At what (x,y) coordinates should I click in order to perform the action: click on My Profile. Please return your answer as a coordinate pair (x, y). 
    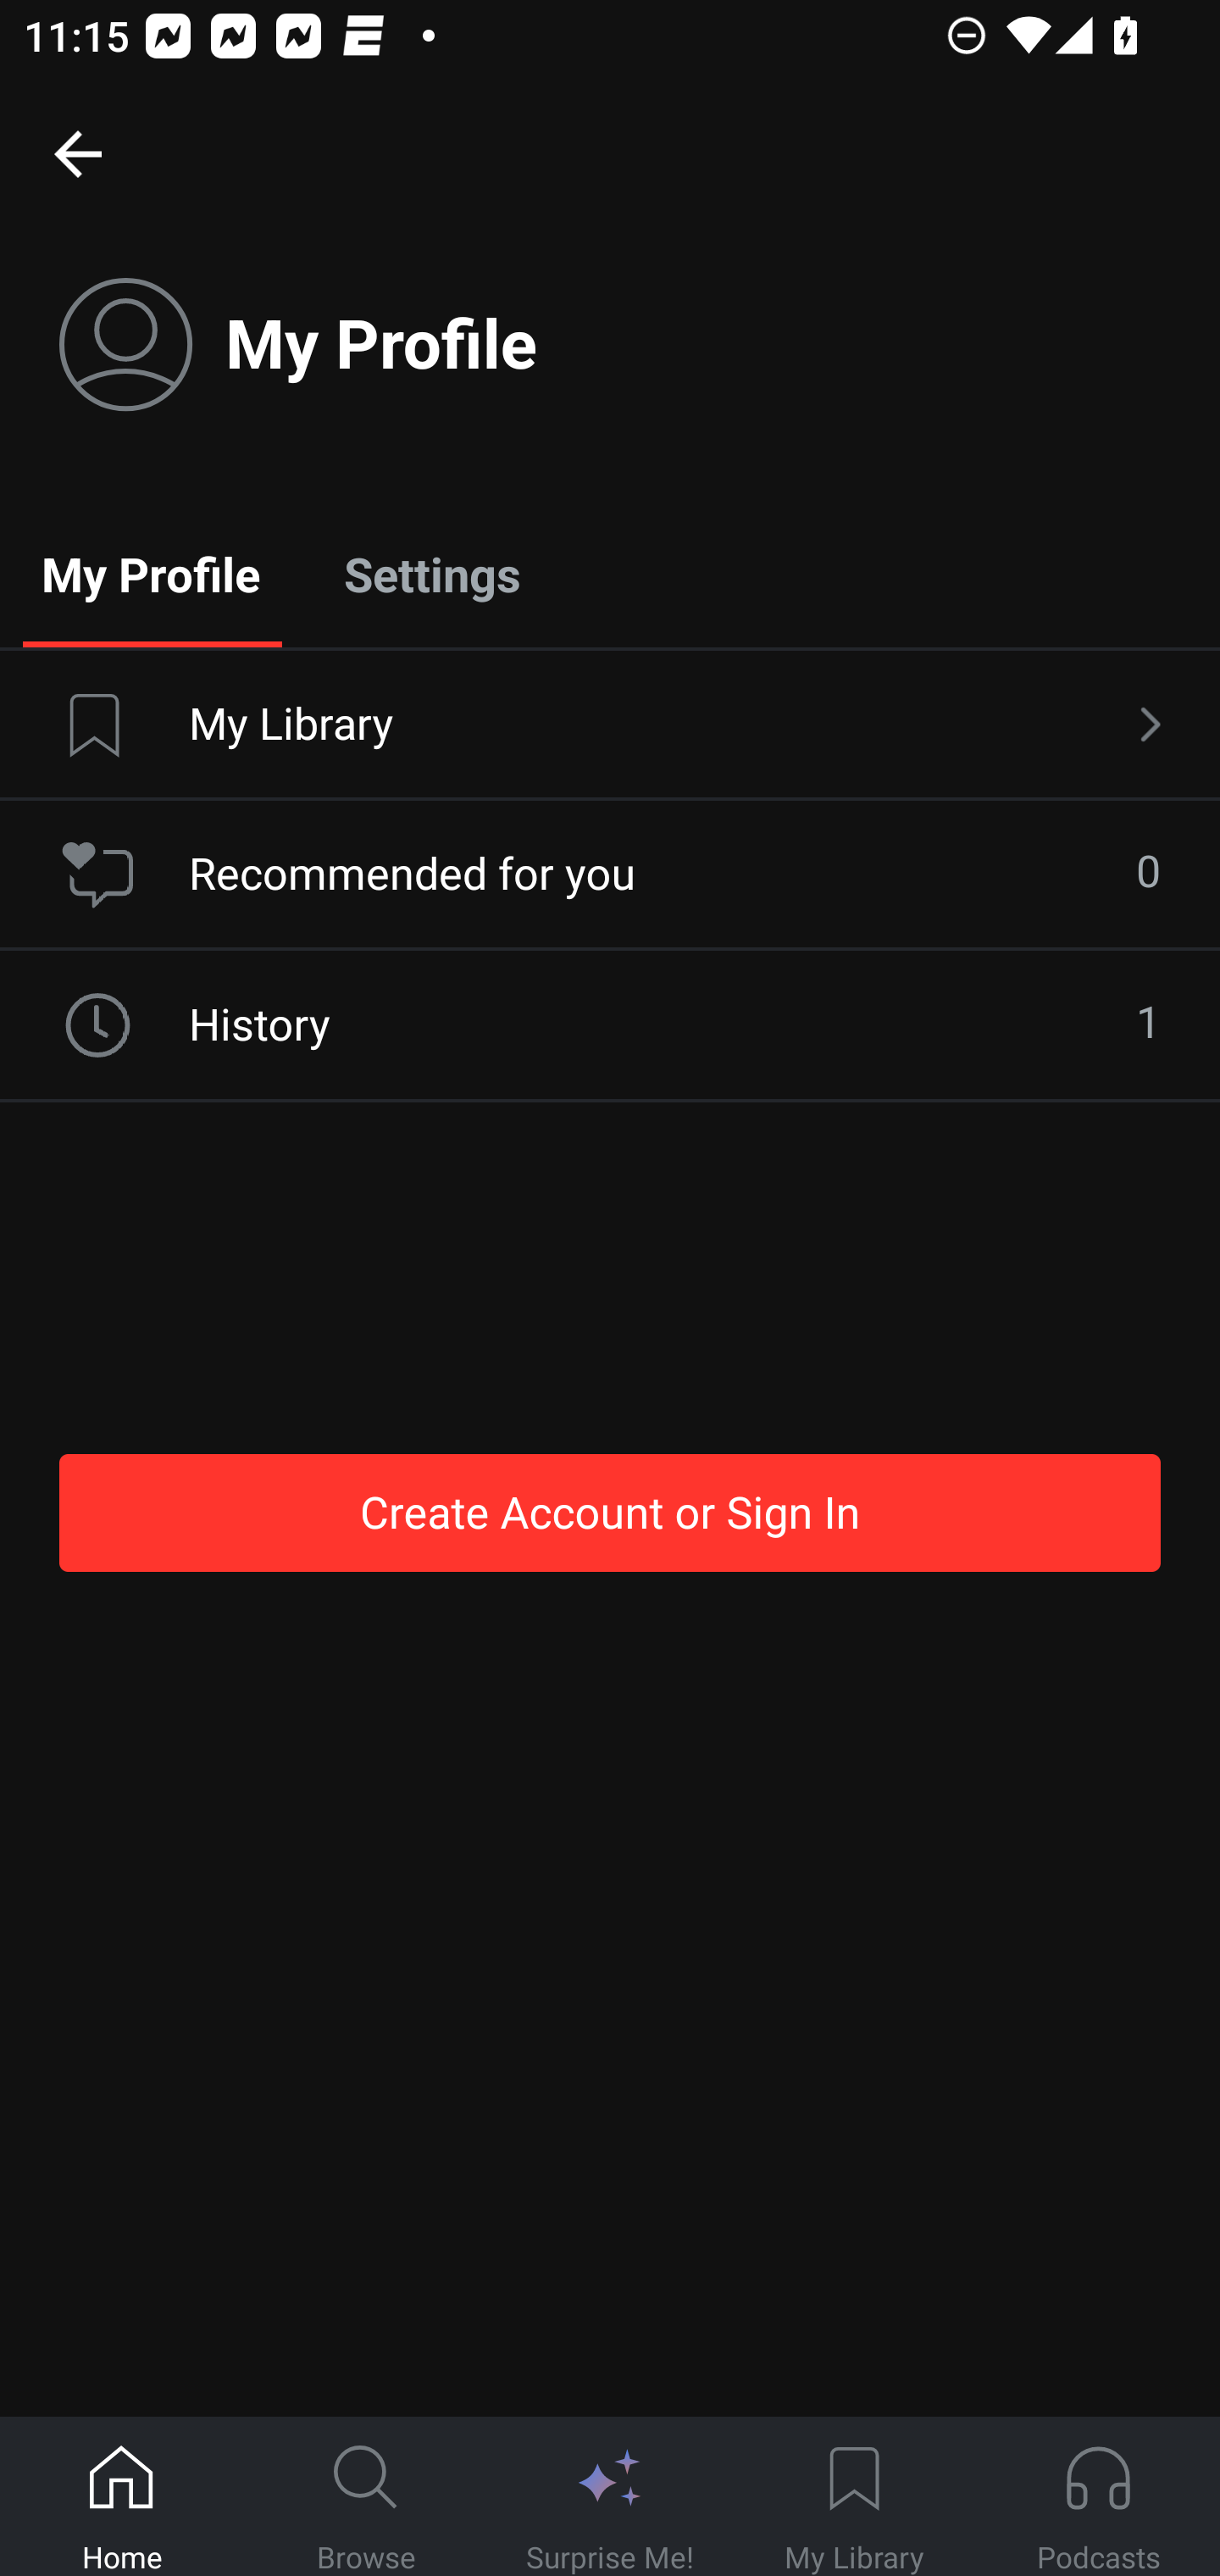
    Looking at the image, I should click on (151, 573).